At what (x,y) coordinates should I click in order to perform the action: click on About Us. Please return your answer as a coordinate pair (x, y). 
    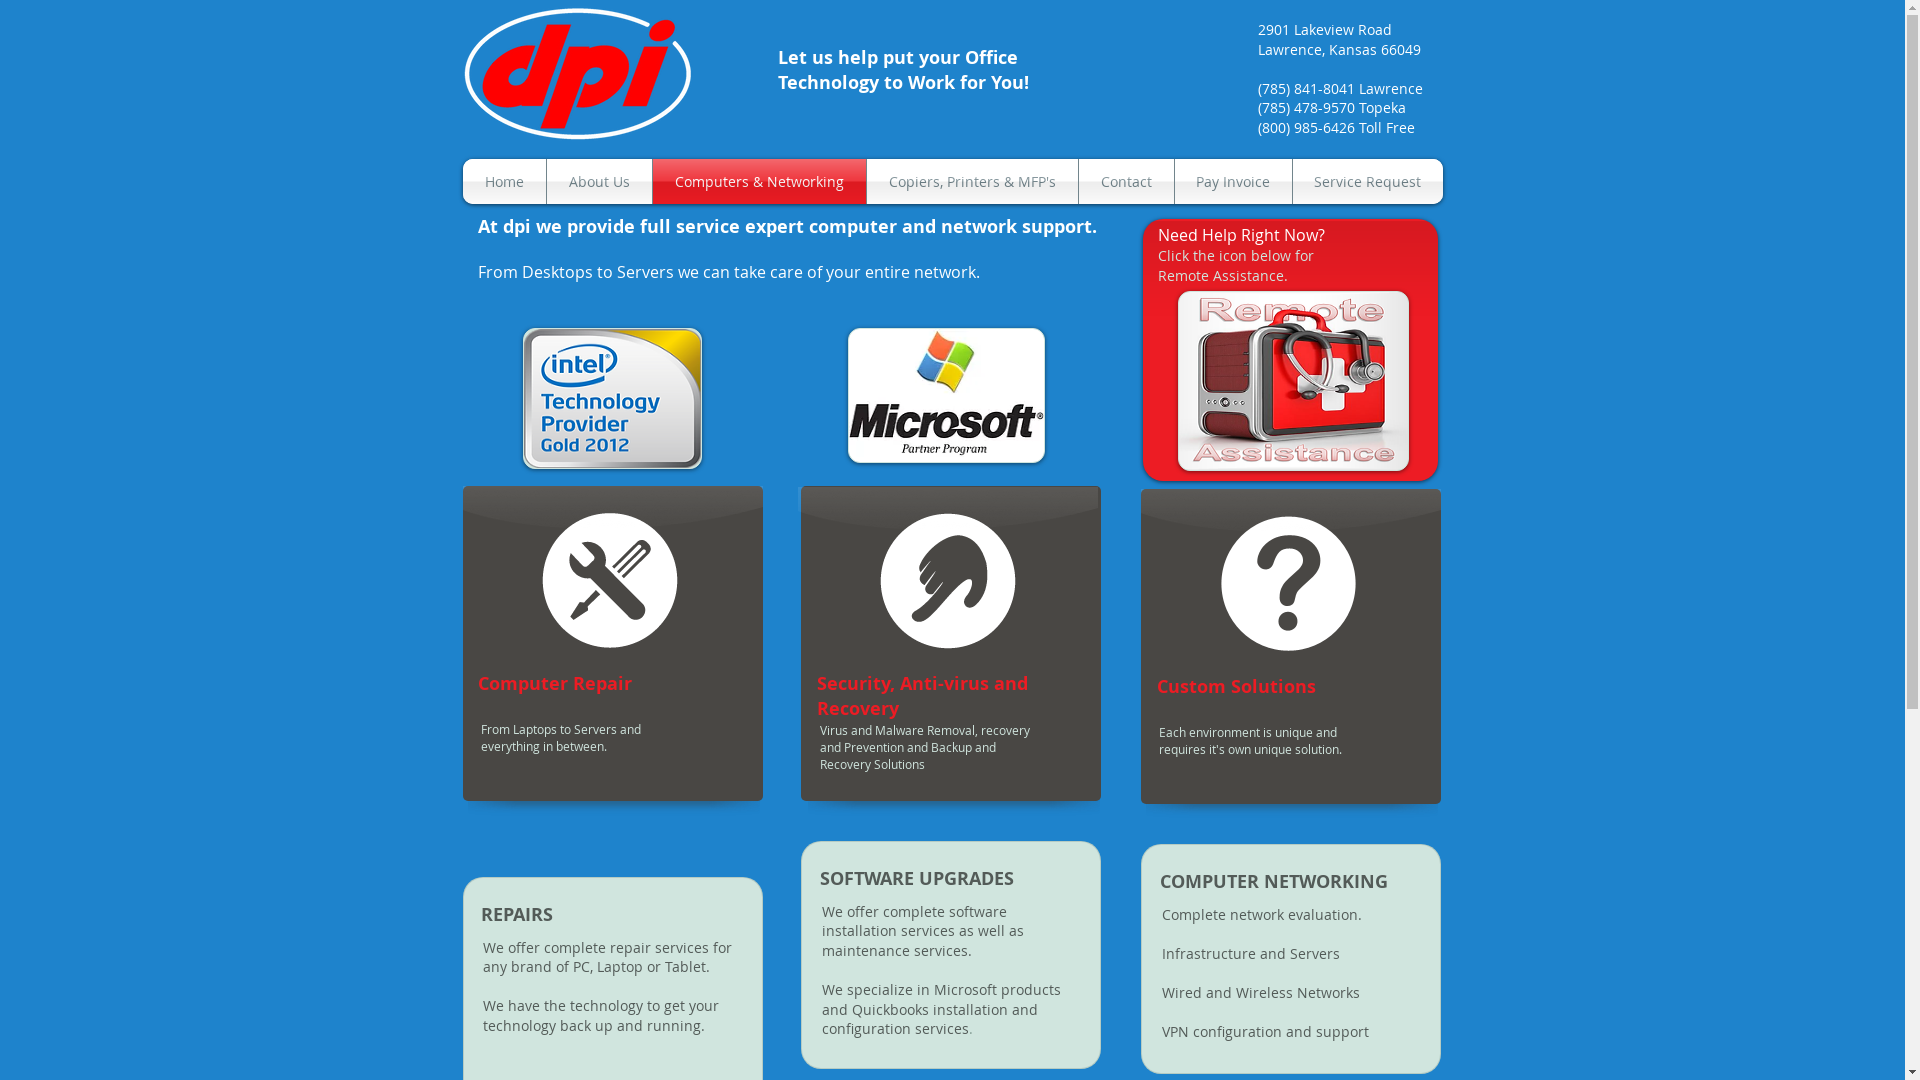
    Looking at the image, I should click on (598, 182).